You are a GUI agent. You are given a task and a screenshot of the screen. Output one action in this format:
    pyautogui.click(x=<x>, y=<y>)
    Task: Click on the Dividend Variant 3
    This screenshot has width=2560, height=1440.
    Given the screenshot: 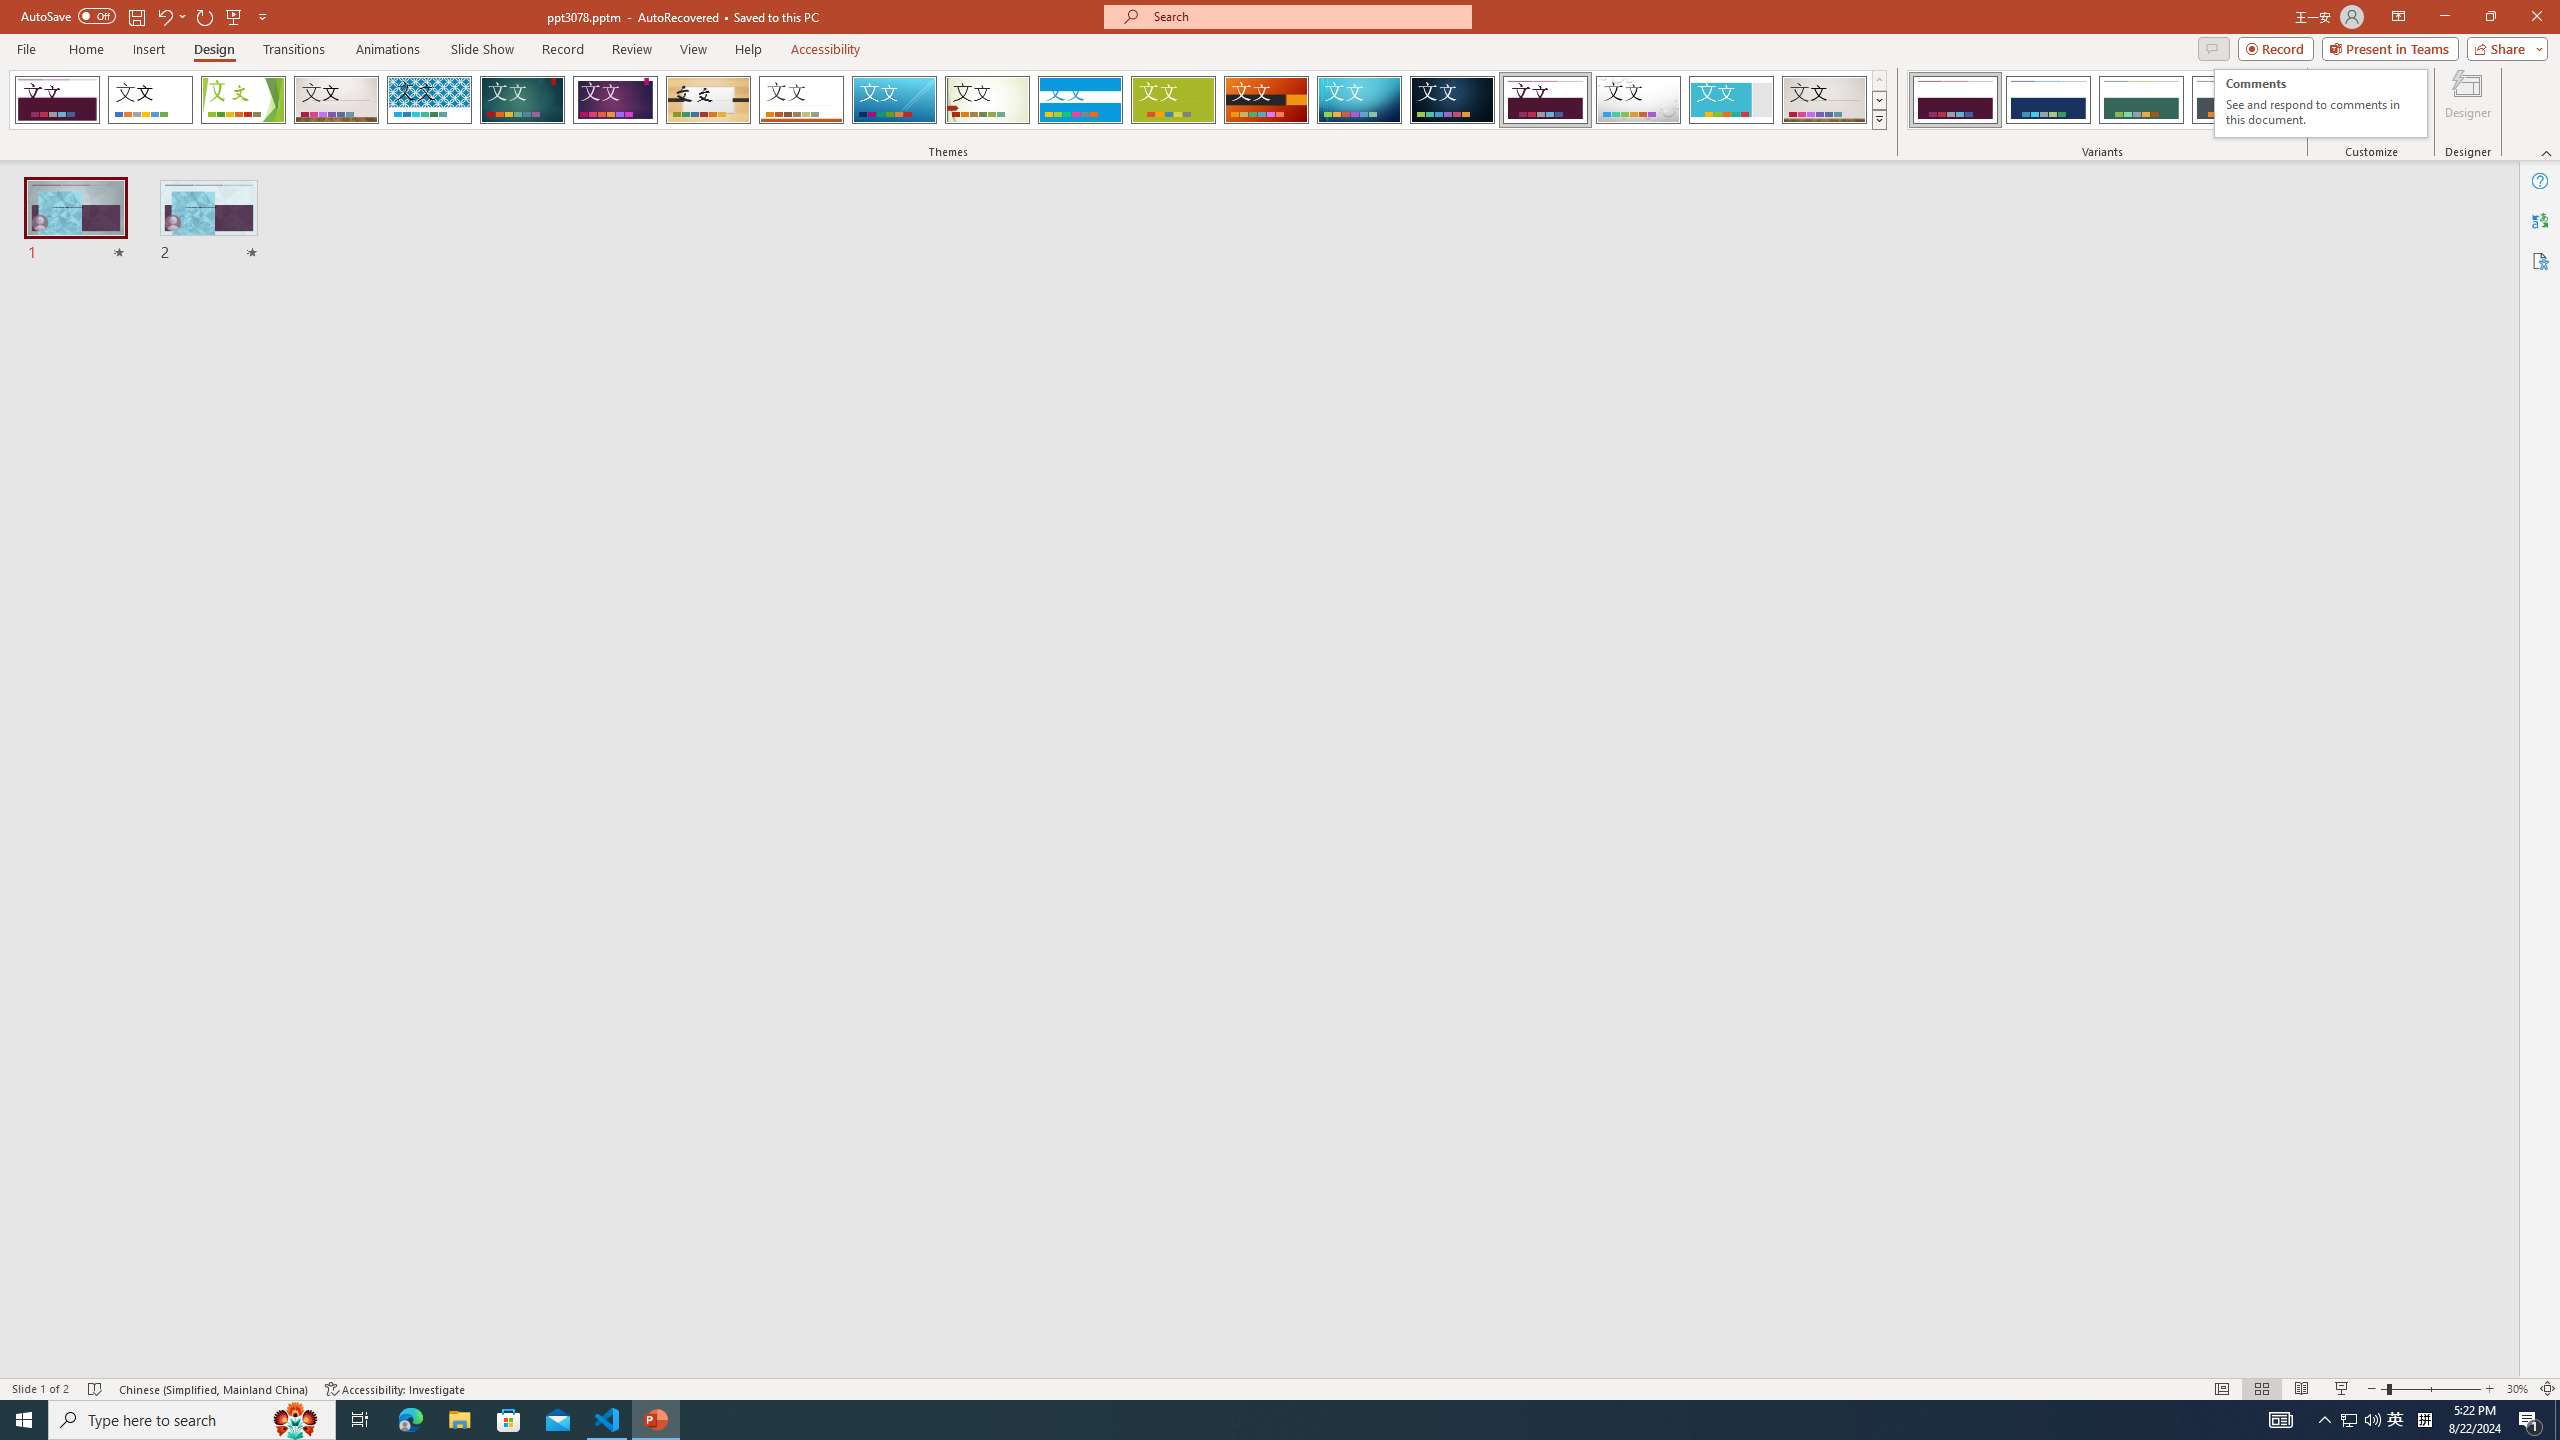 What is the action you would take?
    pyautogui.click(x=2141, y=100)
    